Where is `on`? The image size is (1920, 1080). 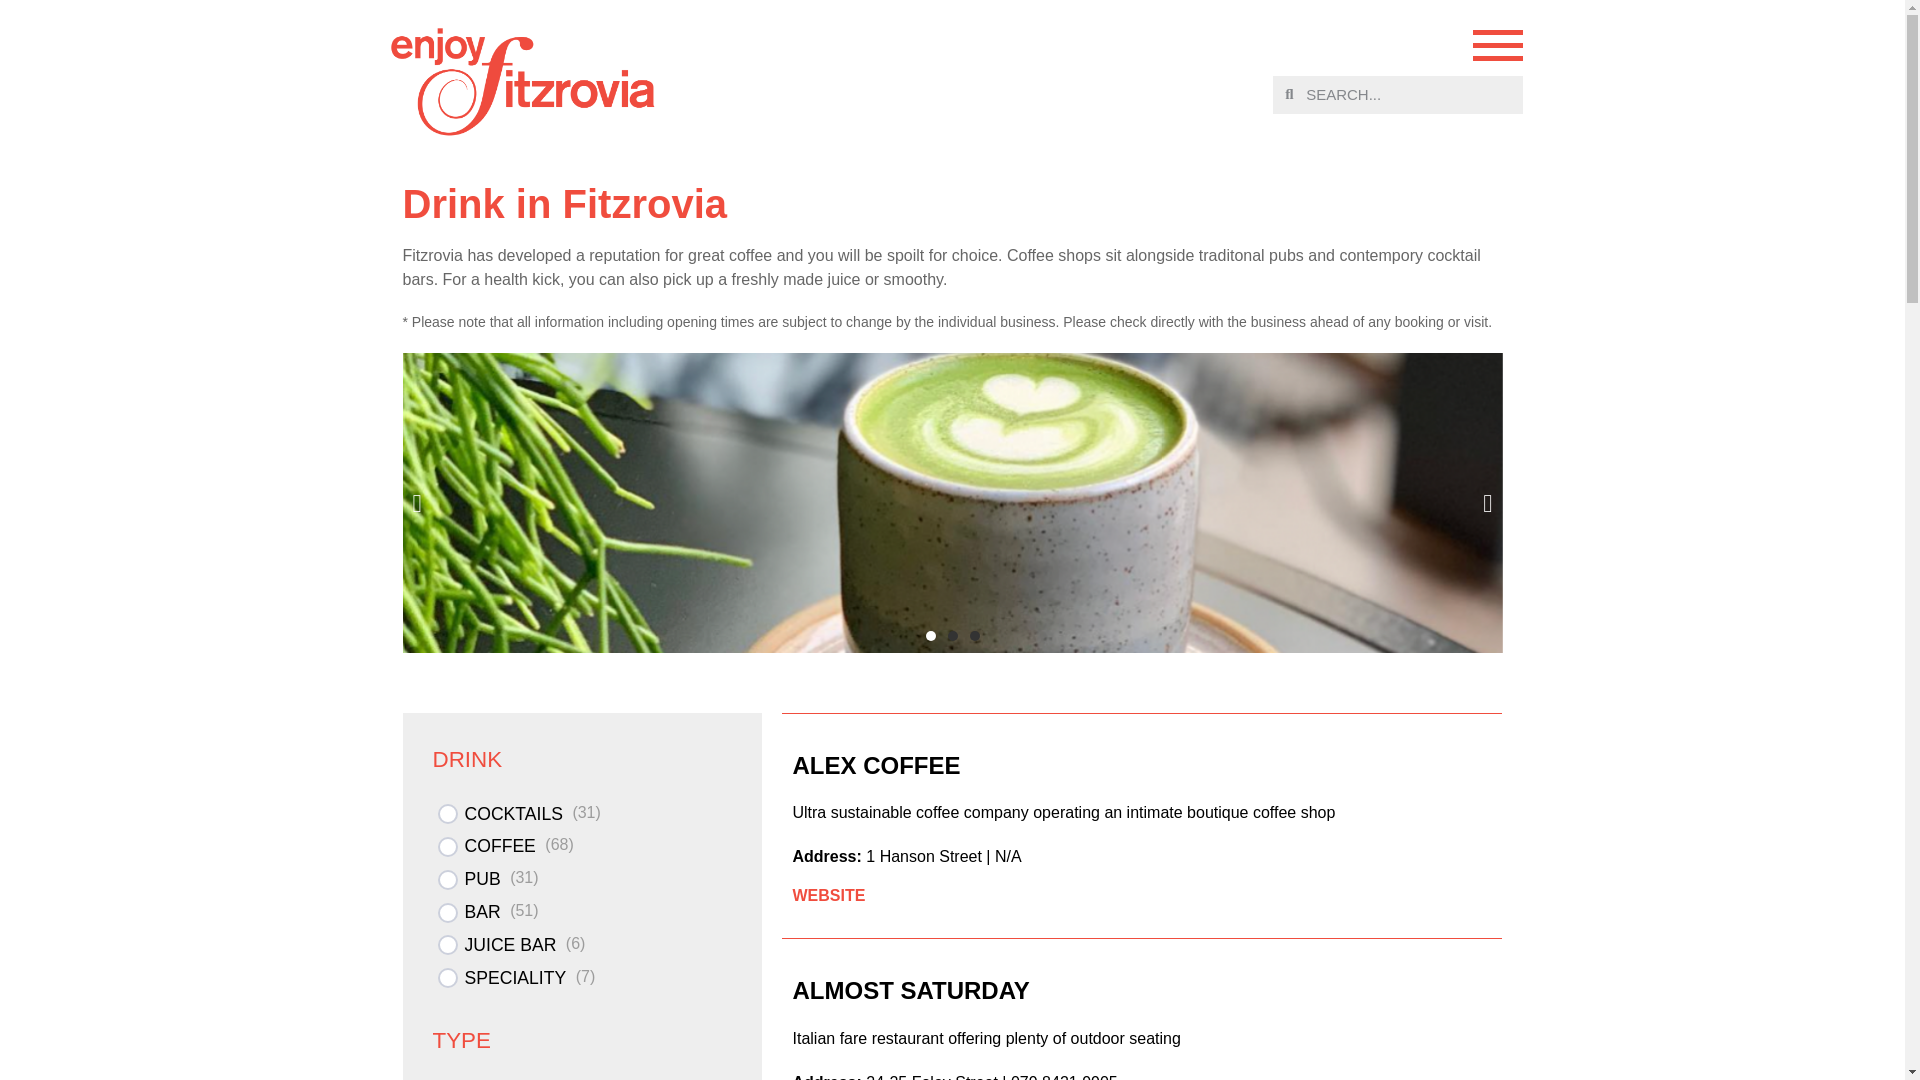
on is located at coordinates (448, 814).